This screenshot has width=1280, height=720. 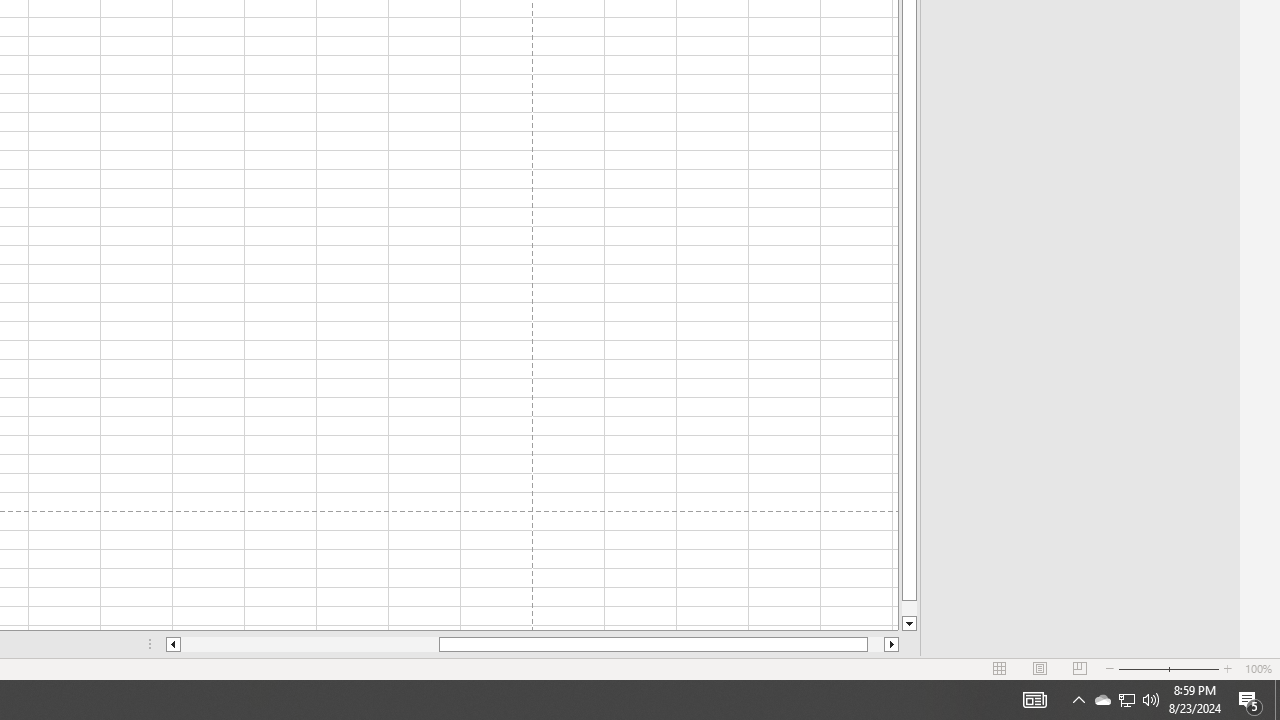 I want to click on Column left, so click(x=1034, y=700).